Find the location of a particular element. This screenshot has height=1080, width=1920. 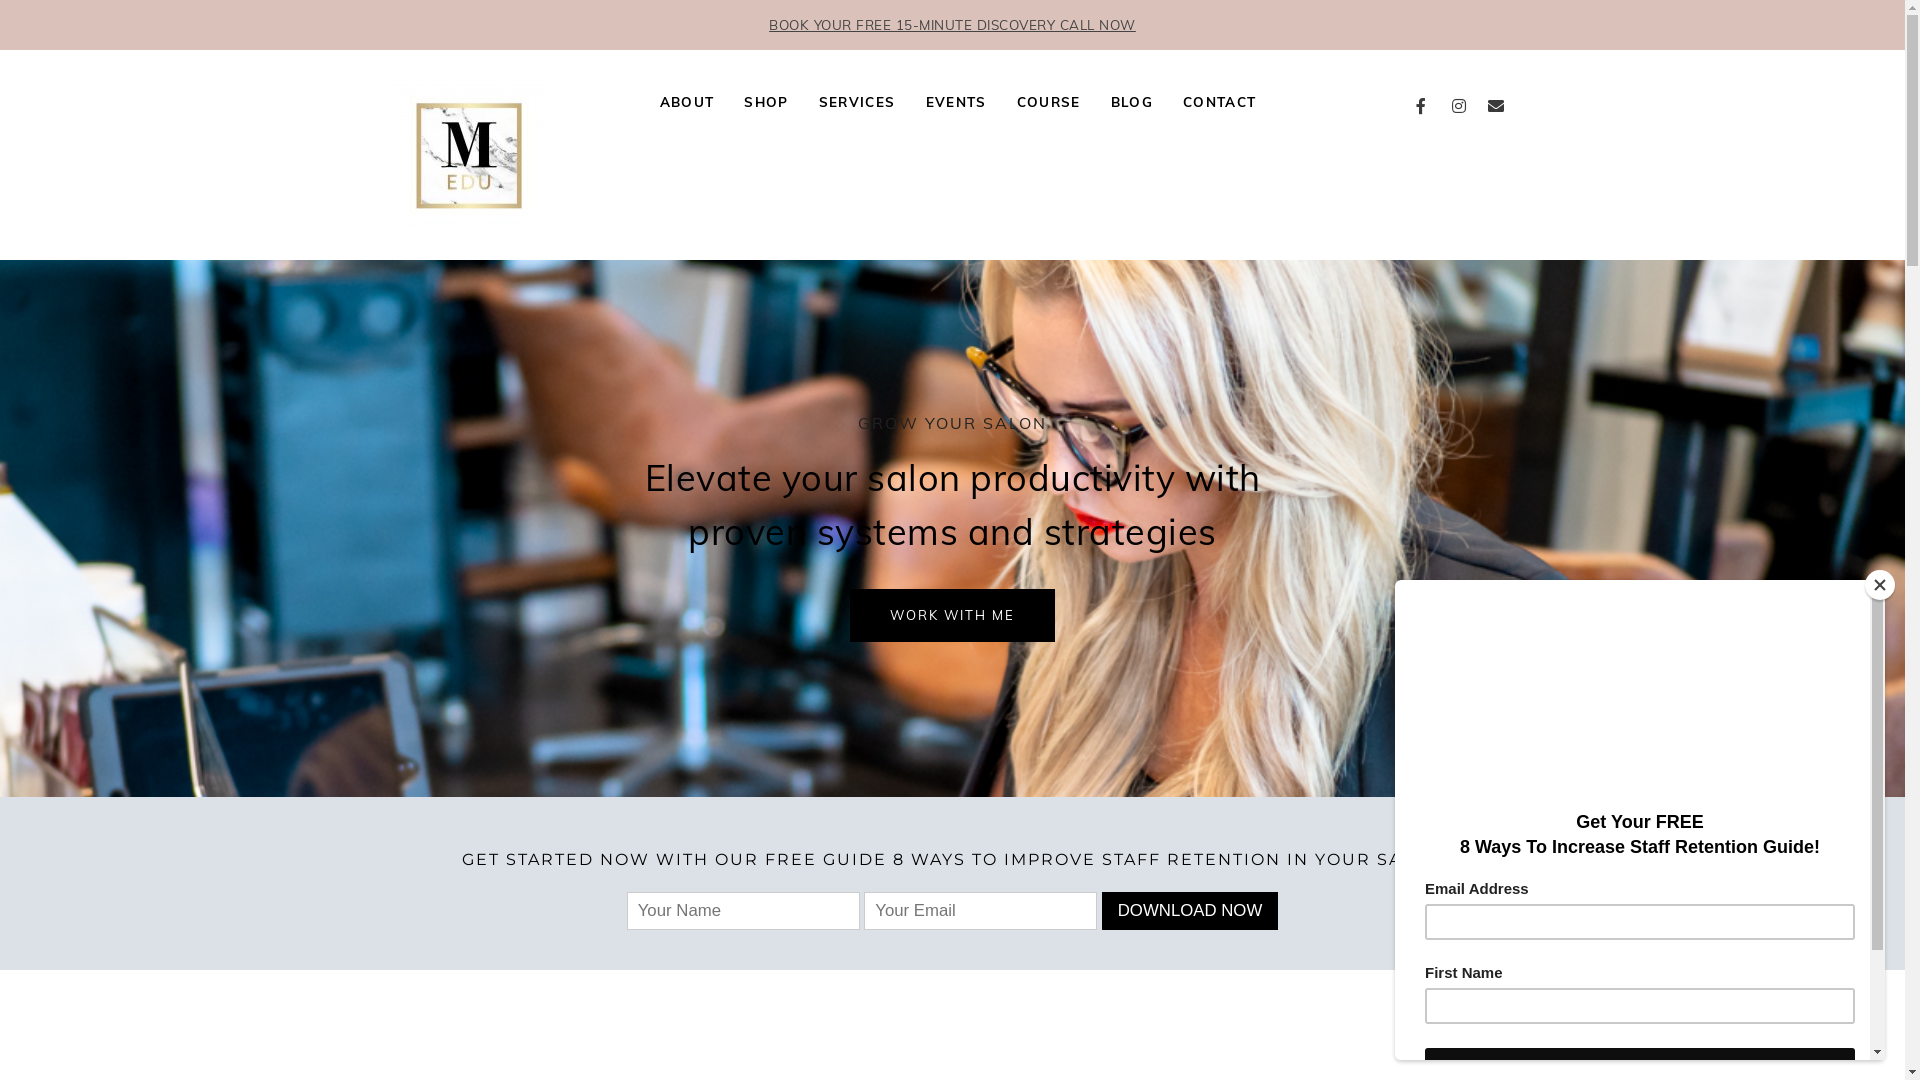

BOOK YOUR FREE 15-MINUTE DISCOVERY CALL NOW is located at coordinates (952, 24).